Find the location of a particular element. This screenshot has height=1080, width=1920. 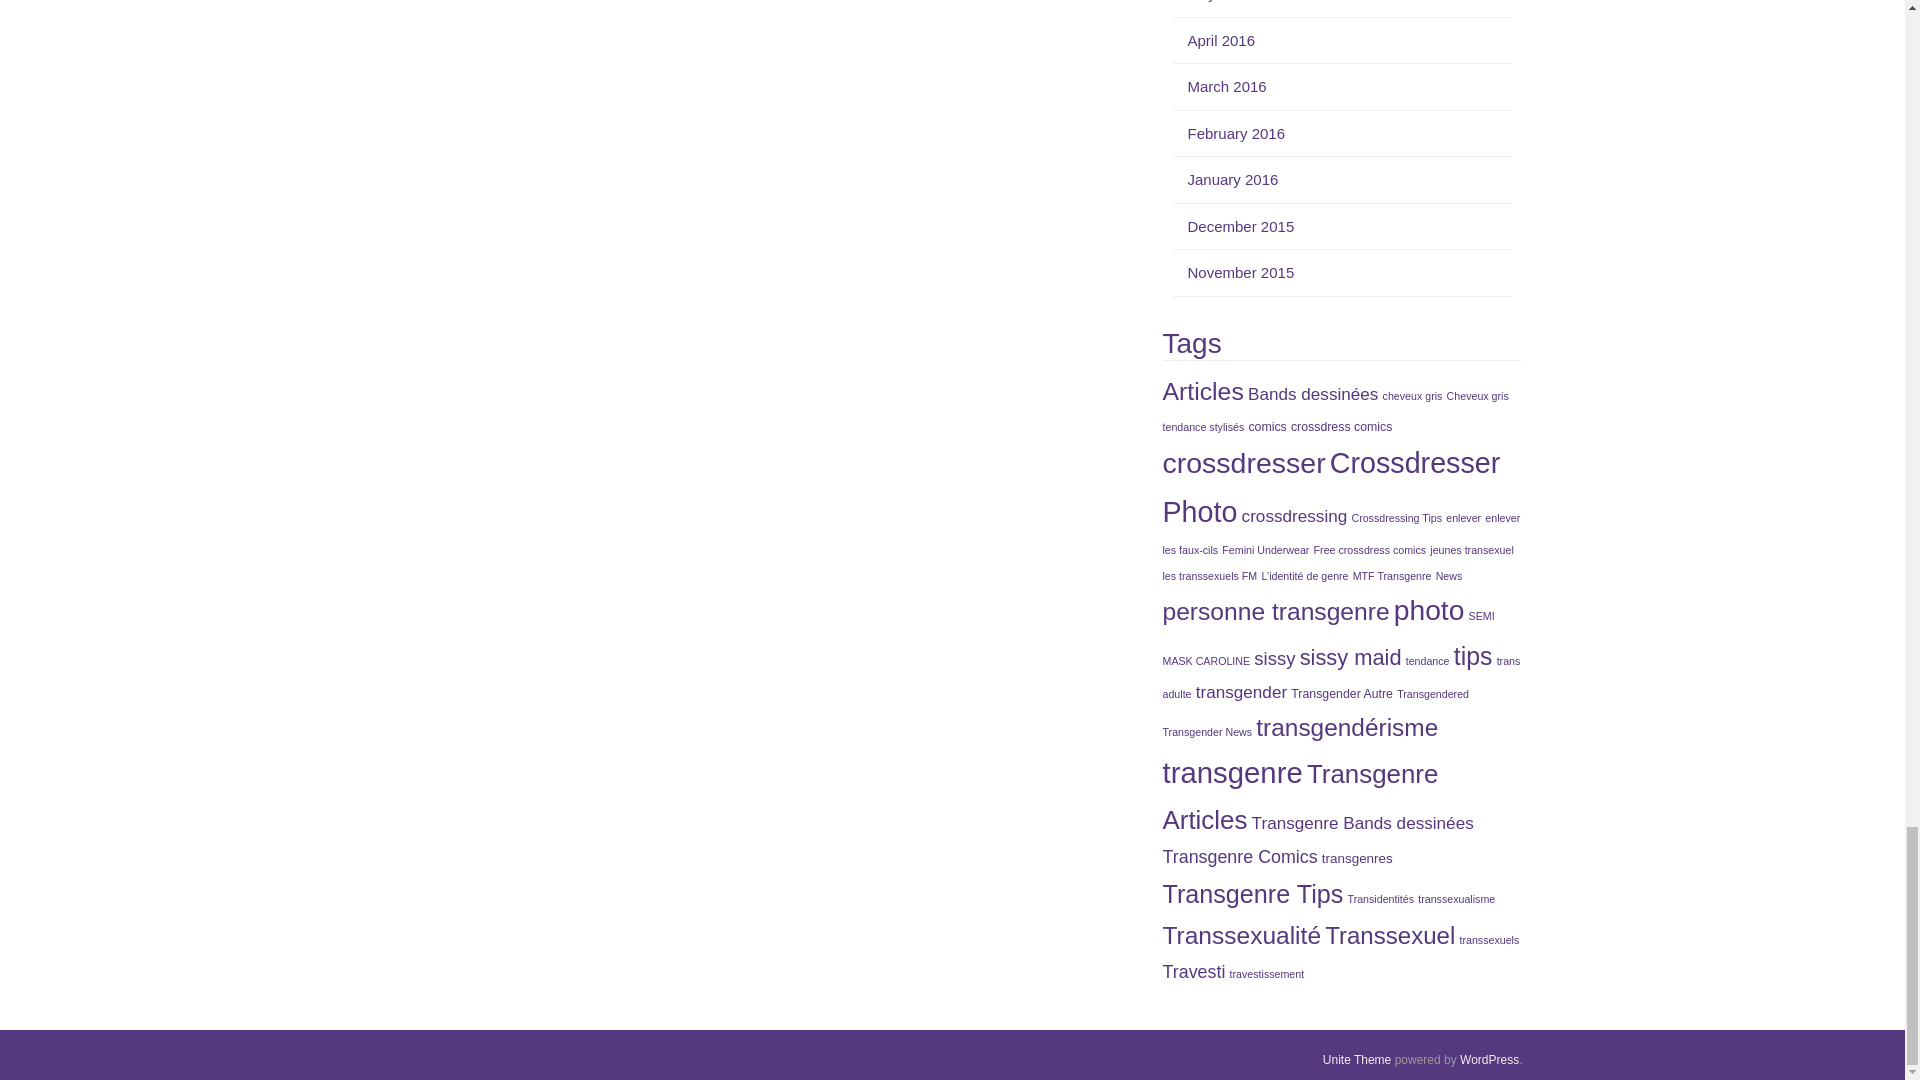

2 topics is located at coordinates (1341, 427).